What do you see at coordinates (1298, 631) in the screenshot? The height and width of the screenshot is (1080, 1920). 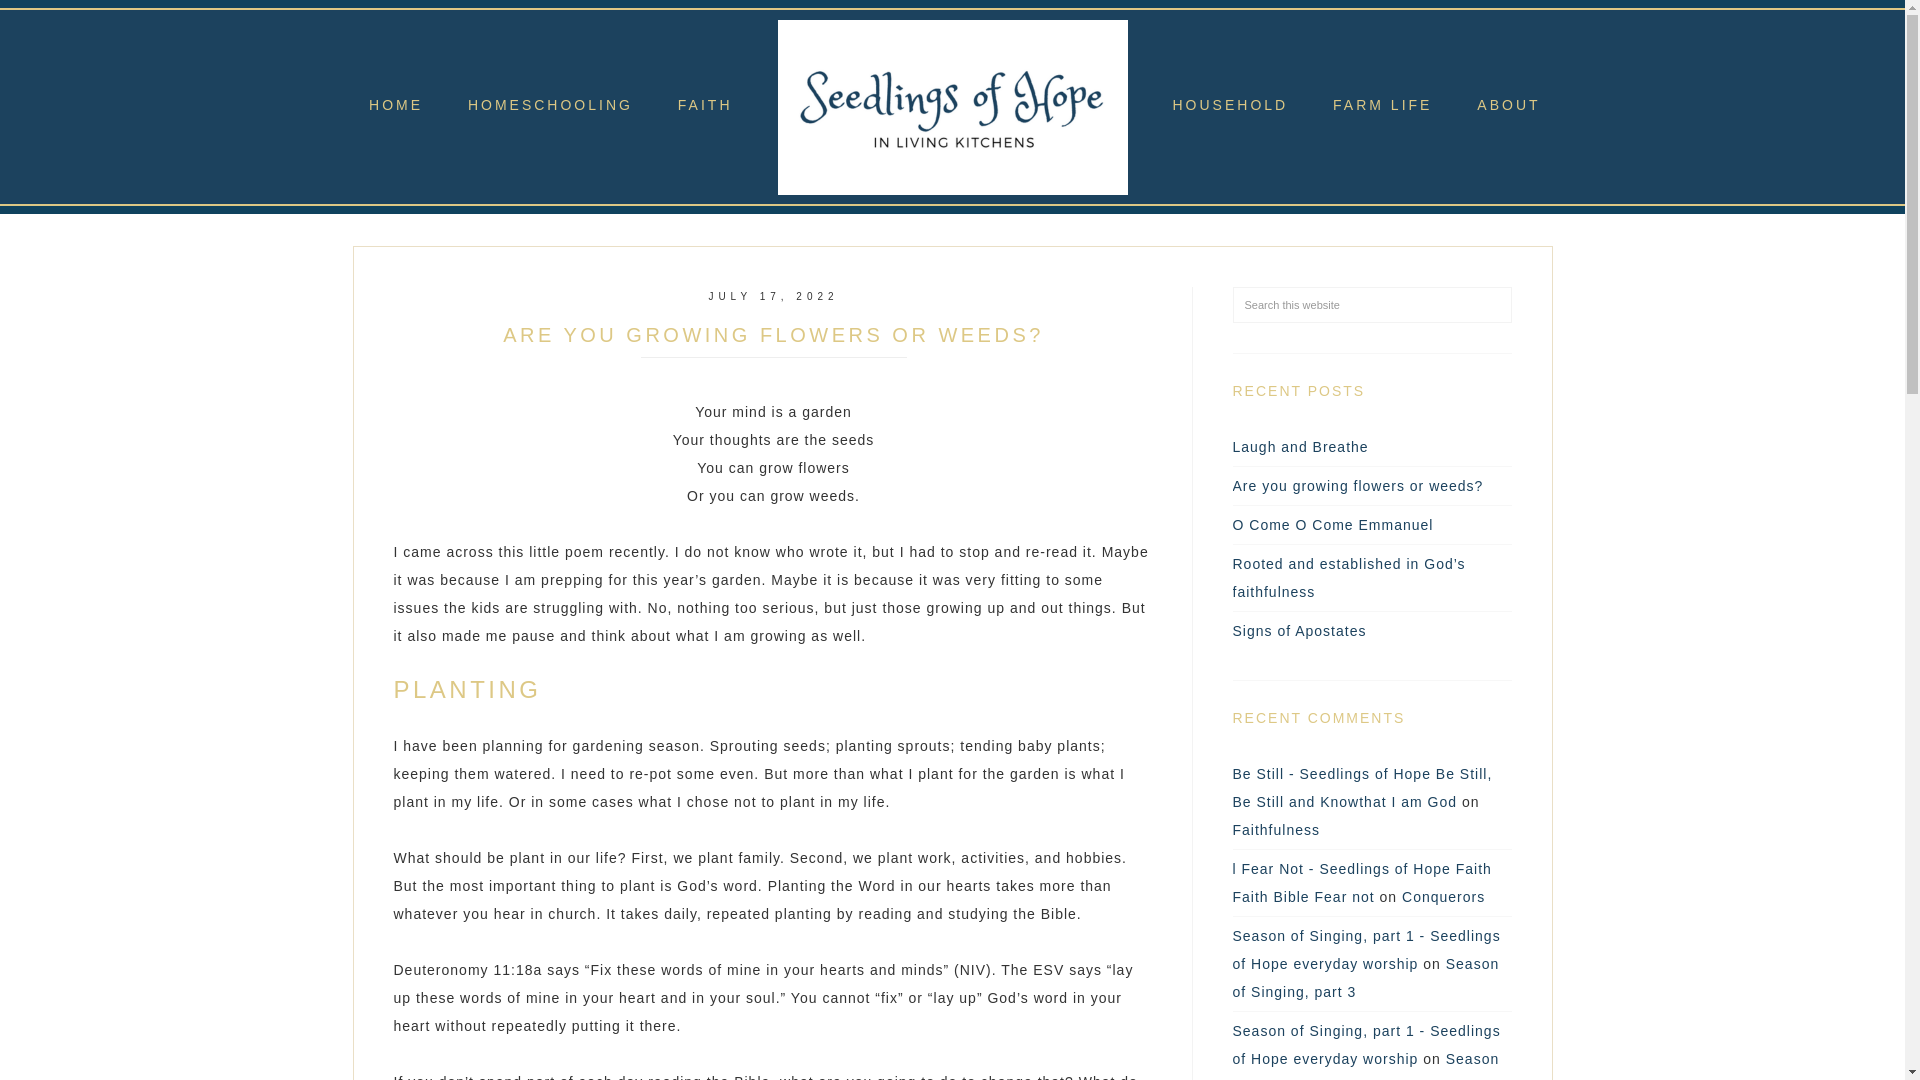 I see `Signs of Apostates` at bounding box center [1298, 631].